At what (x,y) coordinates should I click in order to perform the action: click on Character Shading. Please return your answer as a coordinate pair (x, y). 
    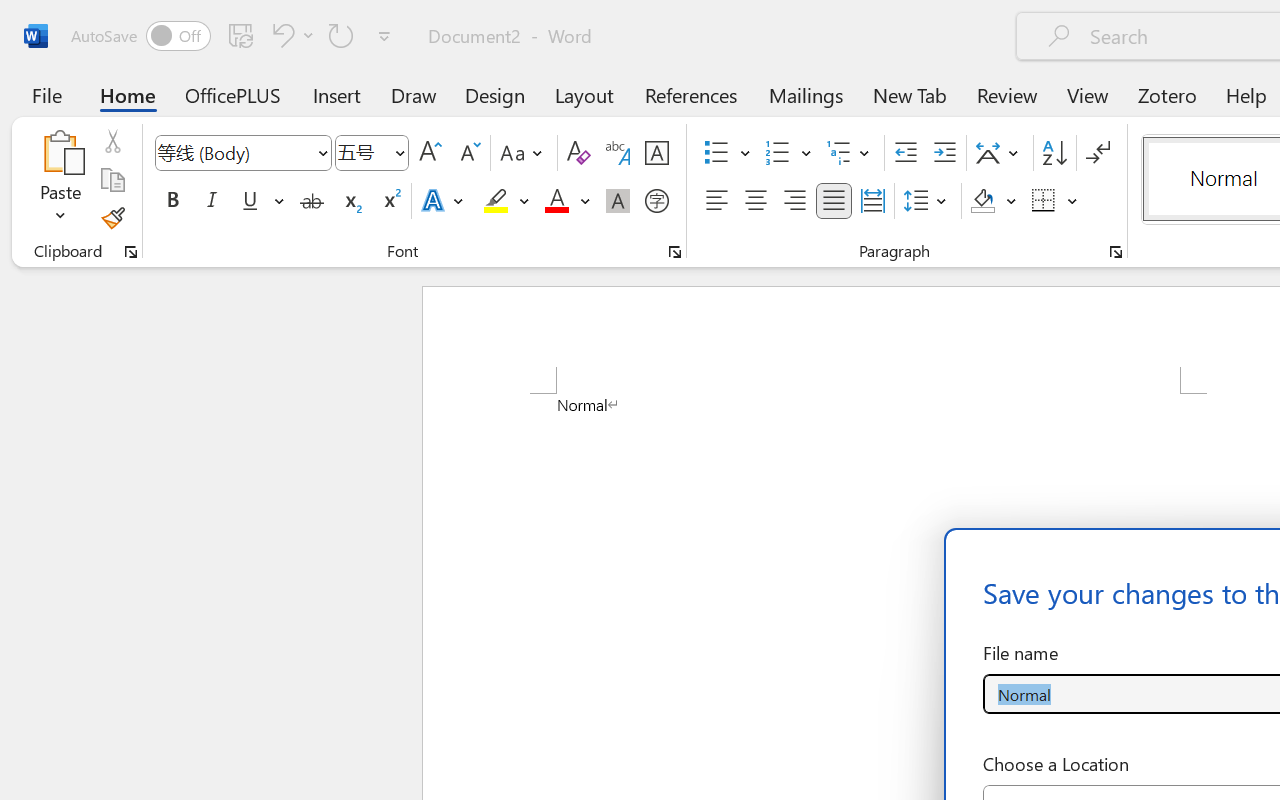
    Looking at the image, I should click on (618, 201).